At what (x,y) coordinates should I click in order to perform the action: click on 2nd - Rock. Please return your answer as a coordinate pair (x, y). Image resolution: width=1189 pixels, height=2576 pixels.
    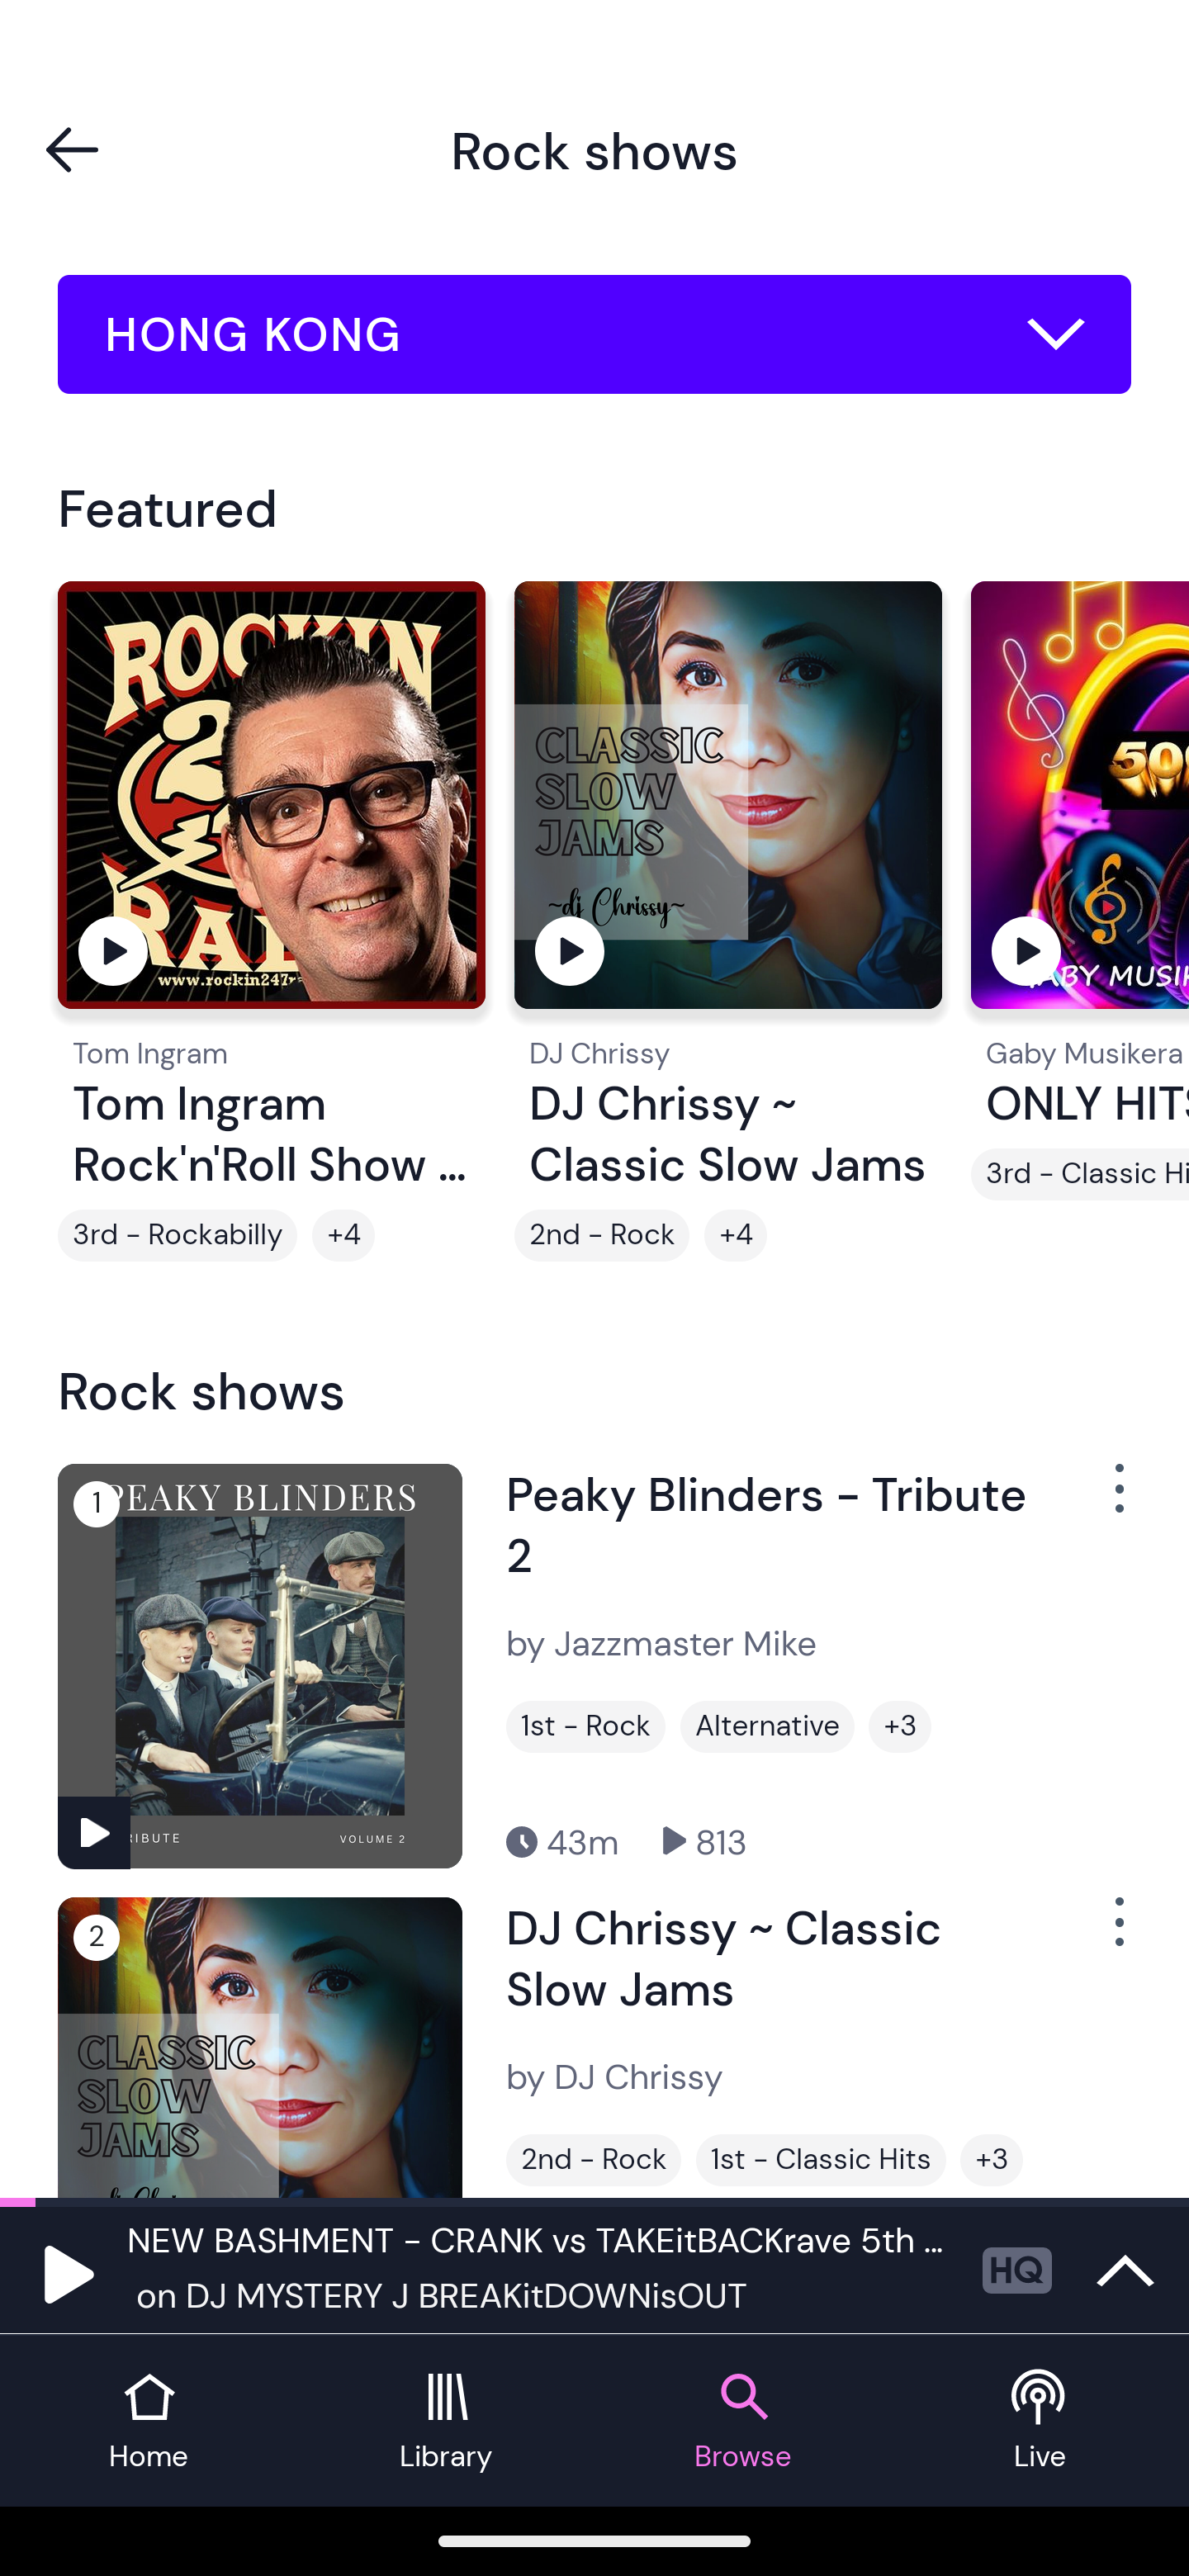
    Looking at the image, I should click on (602, 1236).